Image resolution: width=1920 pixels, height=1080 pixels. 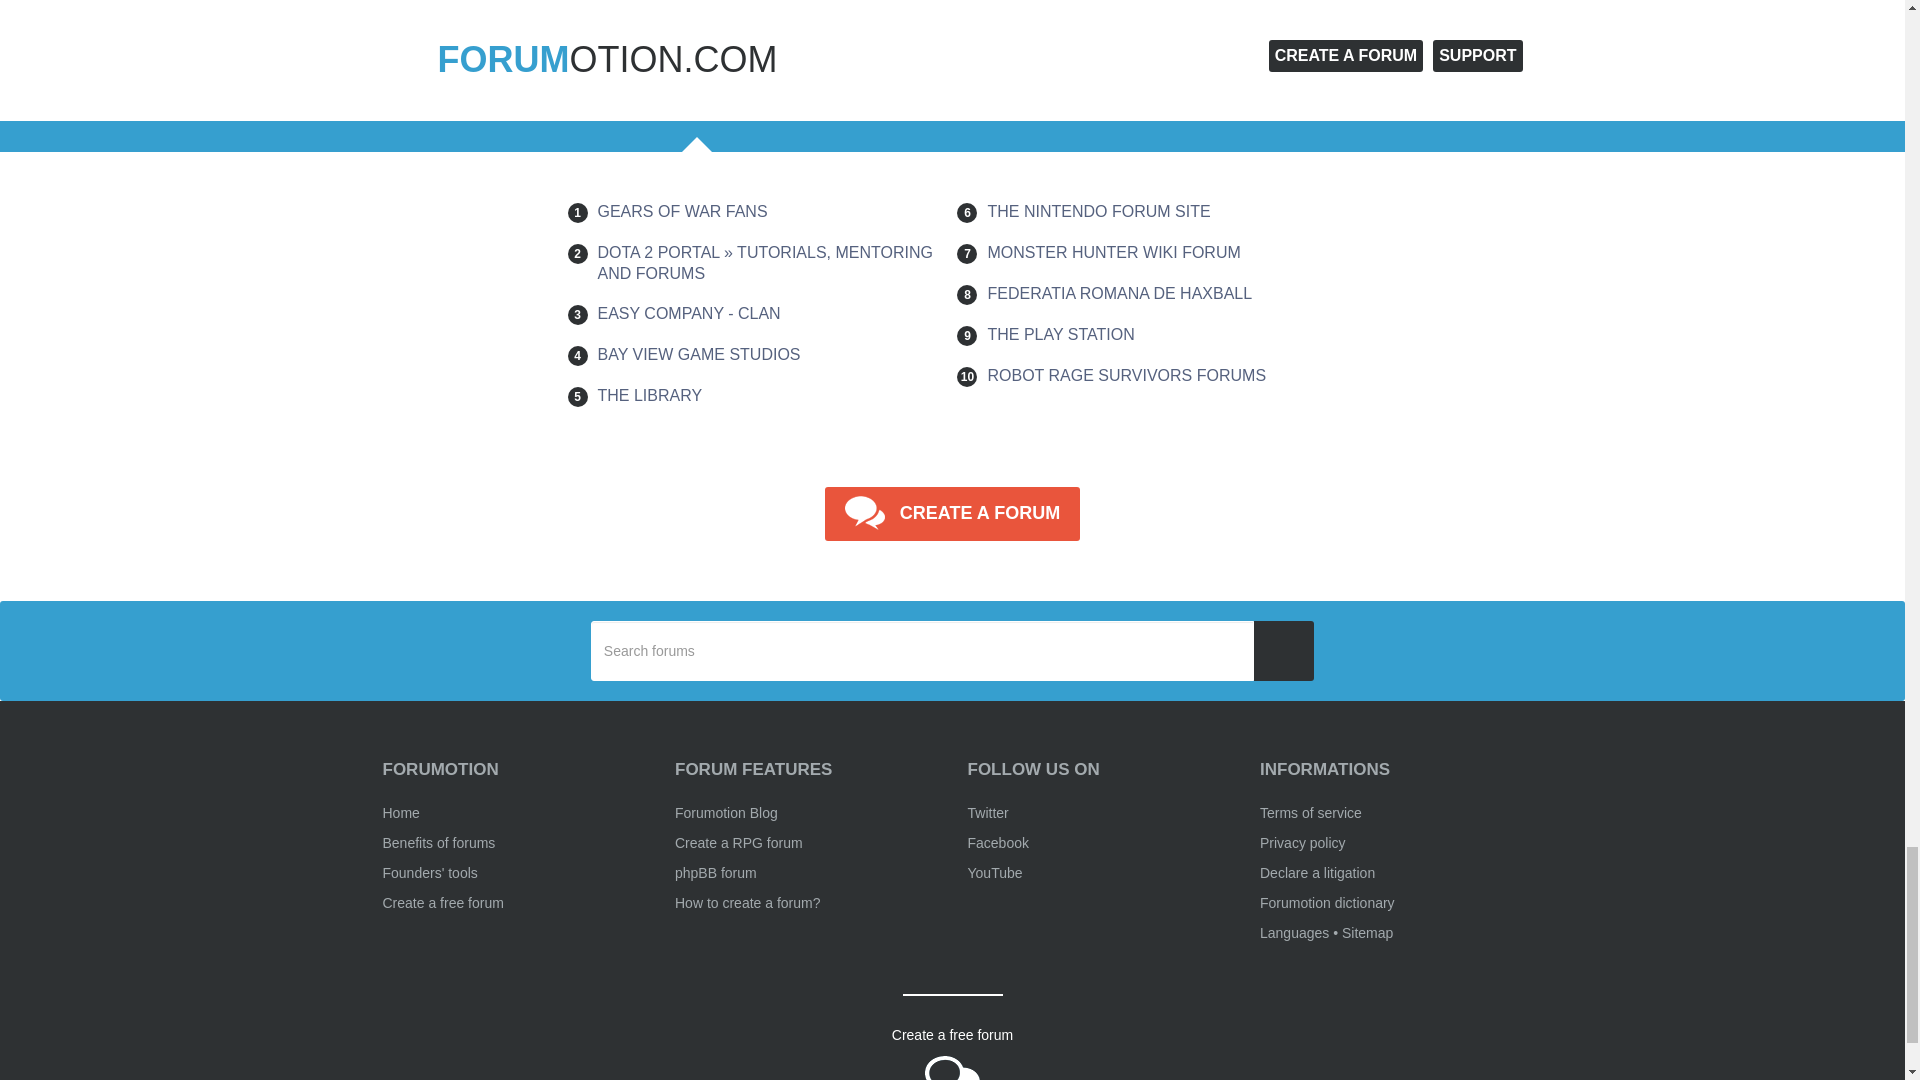 What do you see at coordinates (698, 354) in the screenshot?
I see `BAY VIEW GAME STUDIOS` at bounding box center [698, 354].